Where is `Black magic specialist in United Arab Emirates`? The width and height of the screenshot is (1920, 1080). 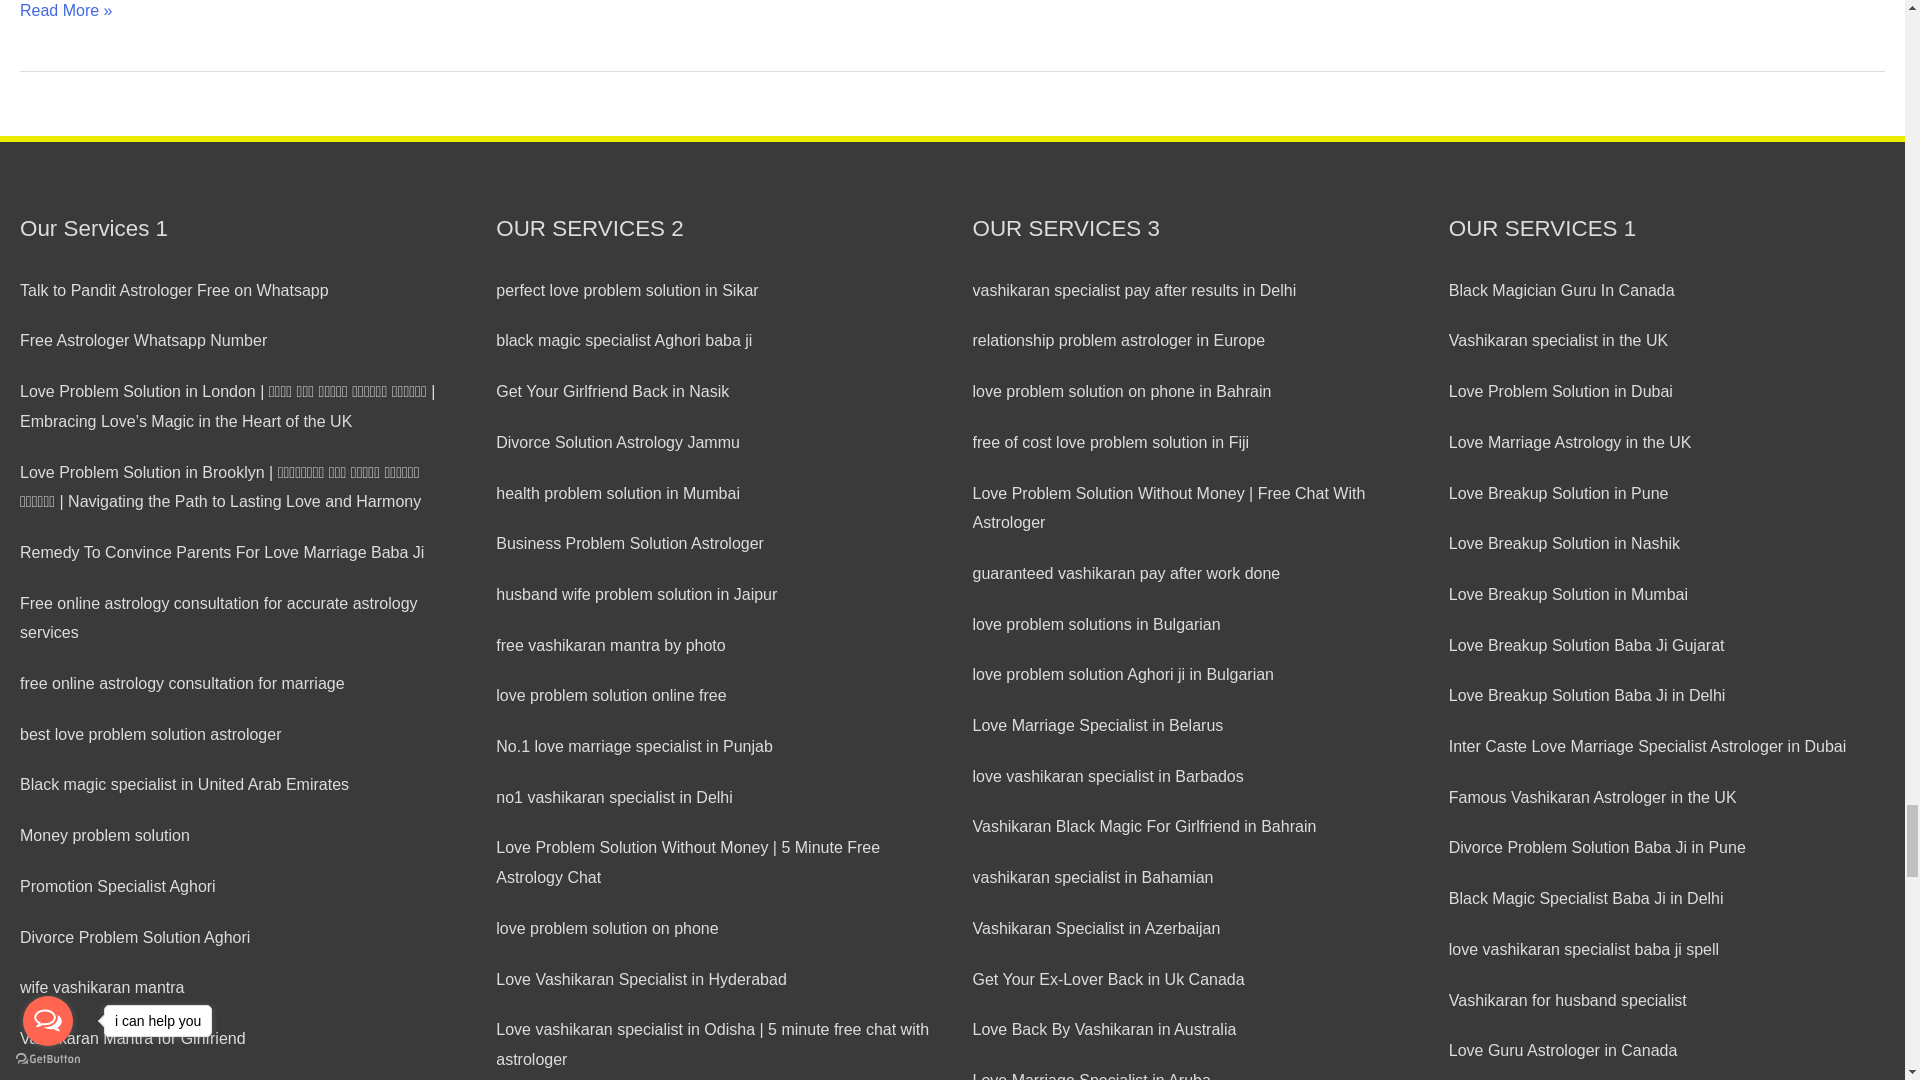
Black magic specialist in United Arab Emirates is located at coordinates (238, 785).